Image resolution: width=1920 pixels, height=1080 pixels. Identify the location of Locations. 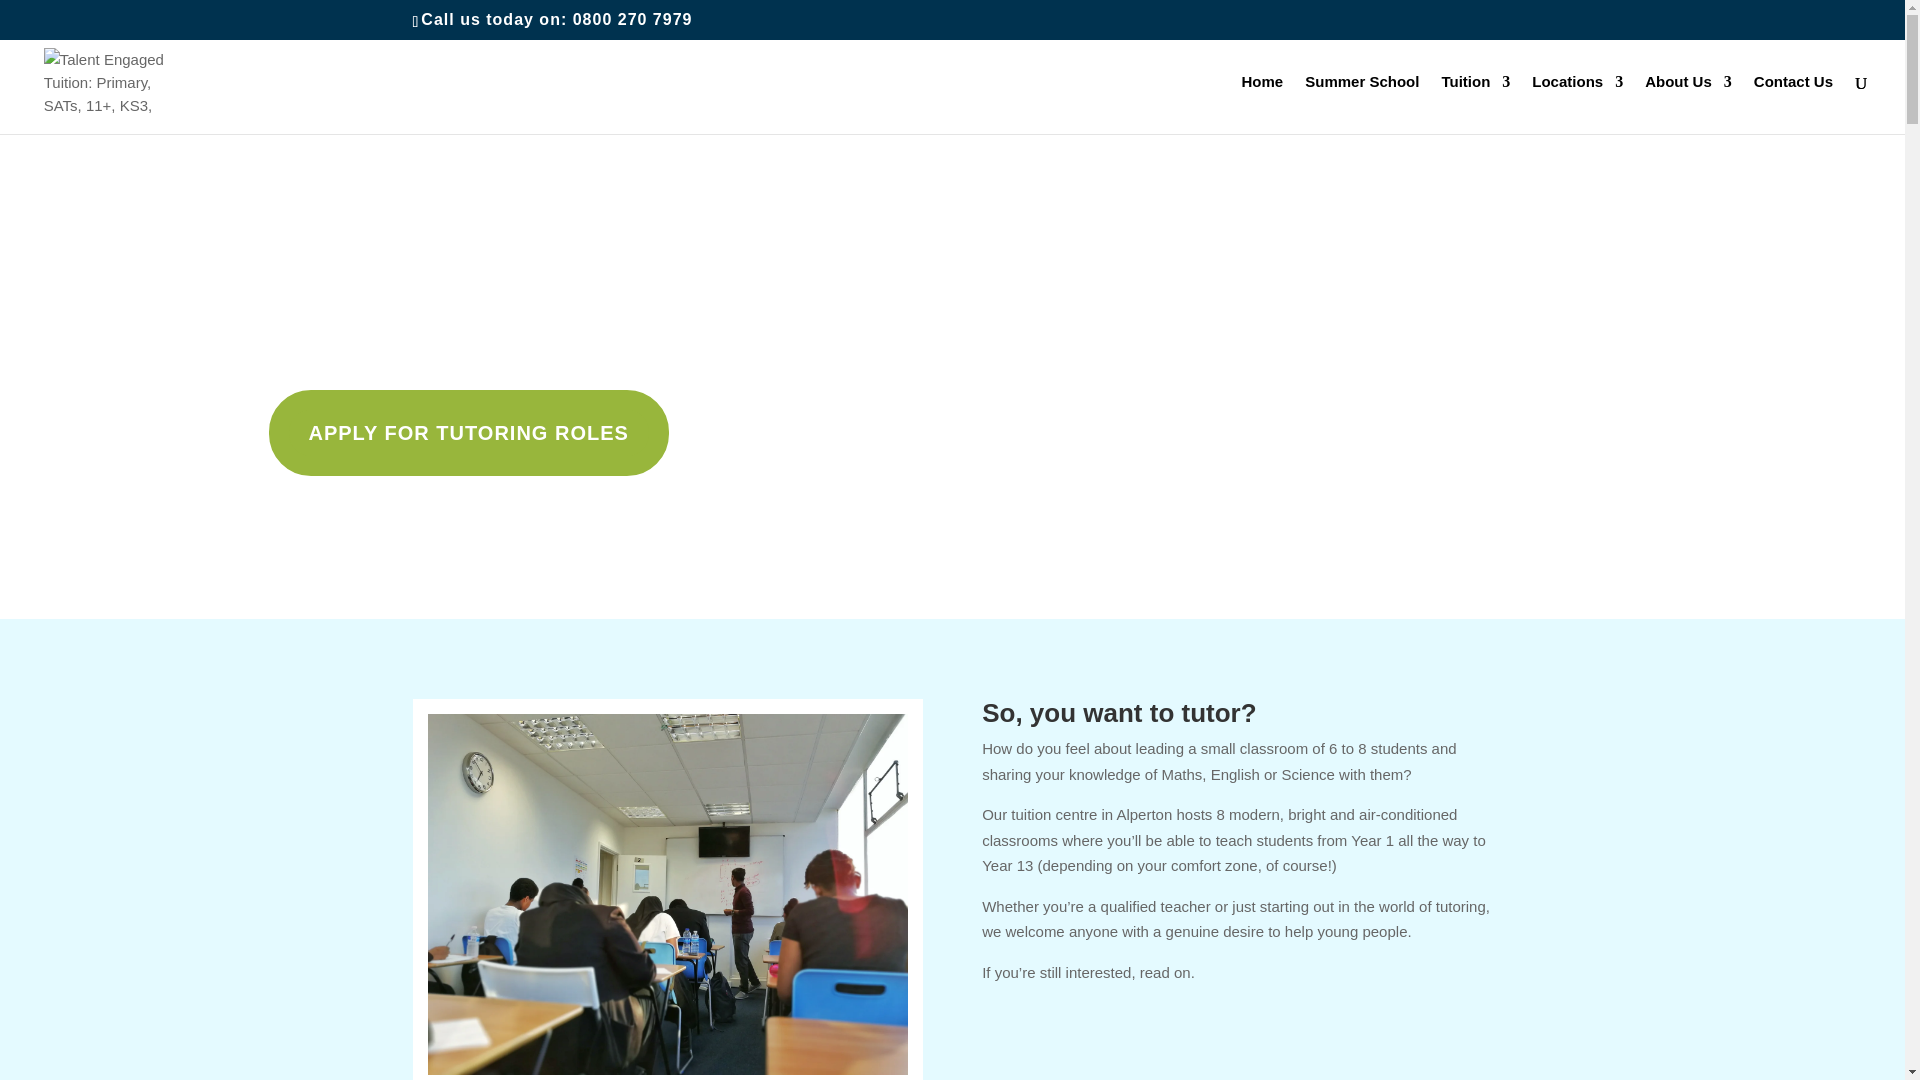
(1577, 104).